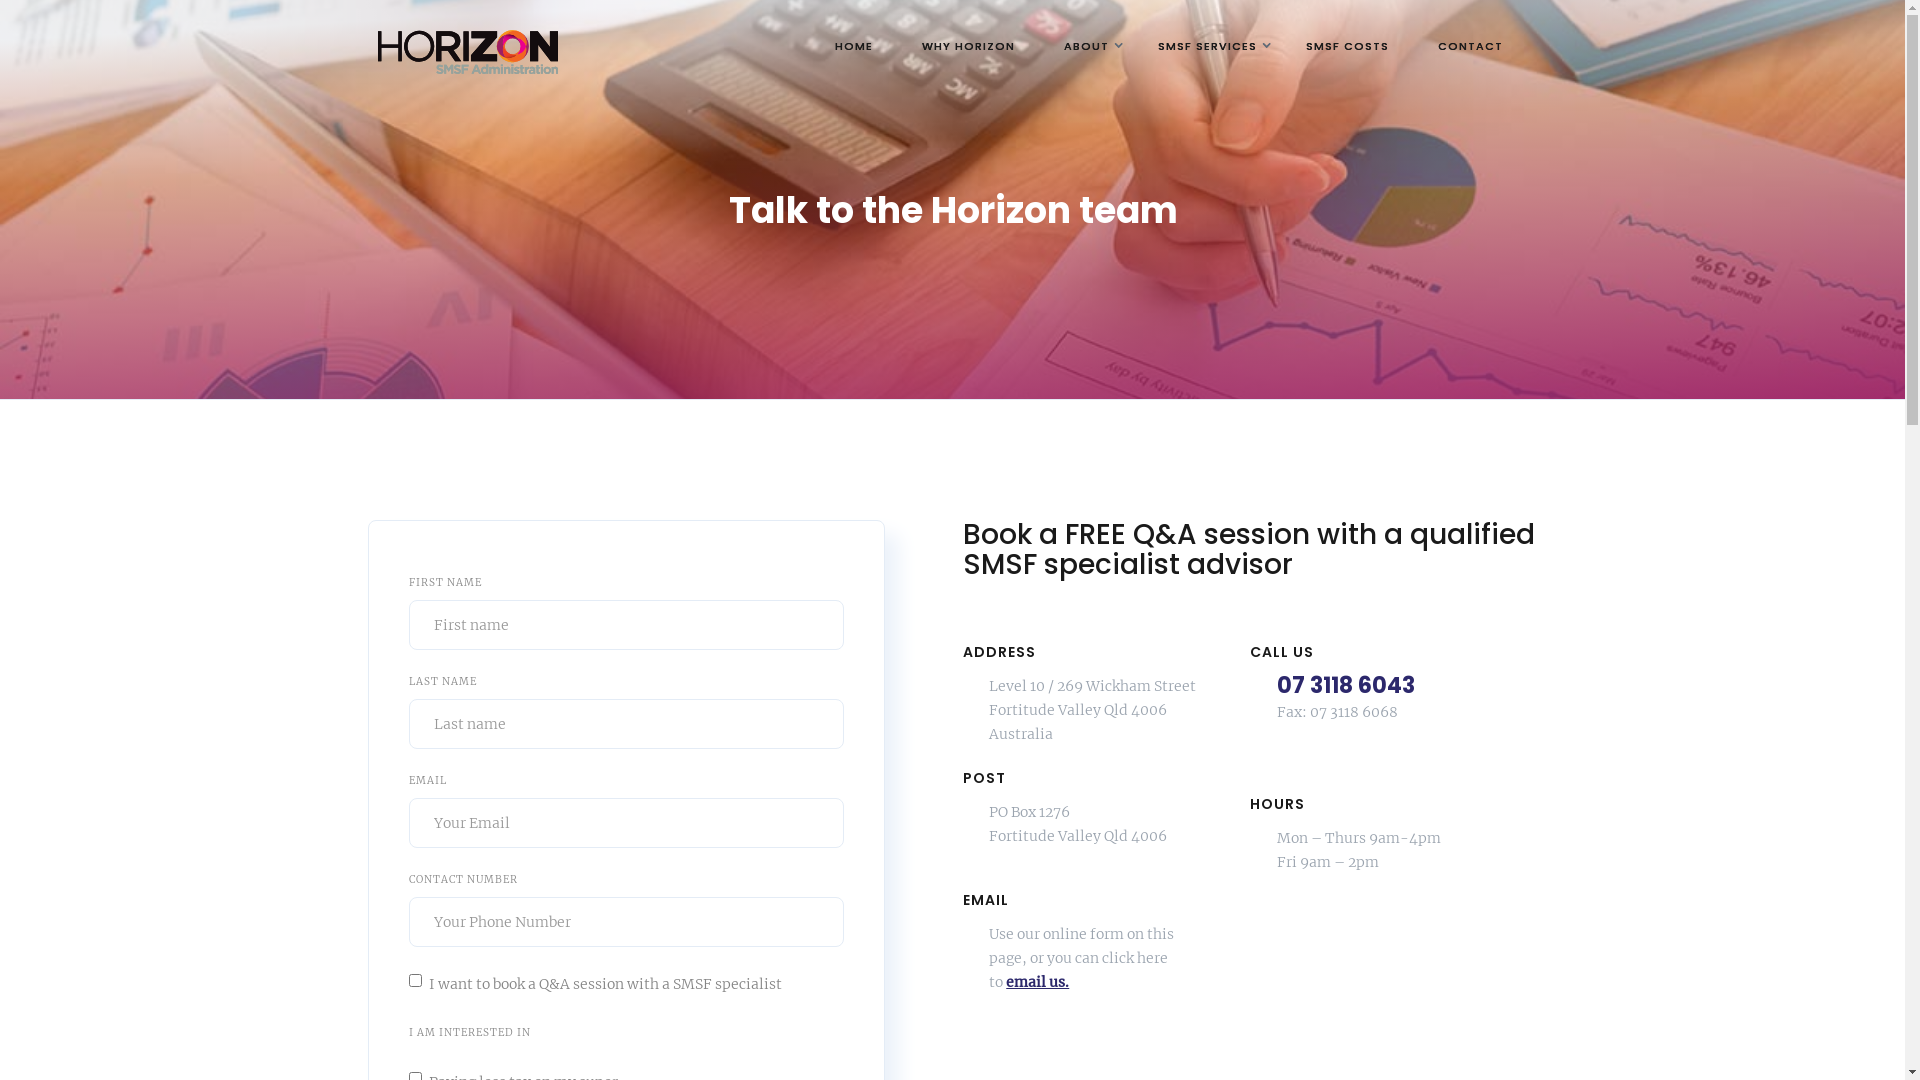 The width and height of the screenshot is (1920, 1080). Describe the element at coordinates (1038, 982) in the screenshot. I see `email us.` at that location.